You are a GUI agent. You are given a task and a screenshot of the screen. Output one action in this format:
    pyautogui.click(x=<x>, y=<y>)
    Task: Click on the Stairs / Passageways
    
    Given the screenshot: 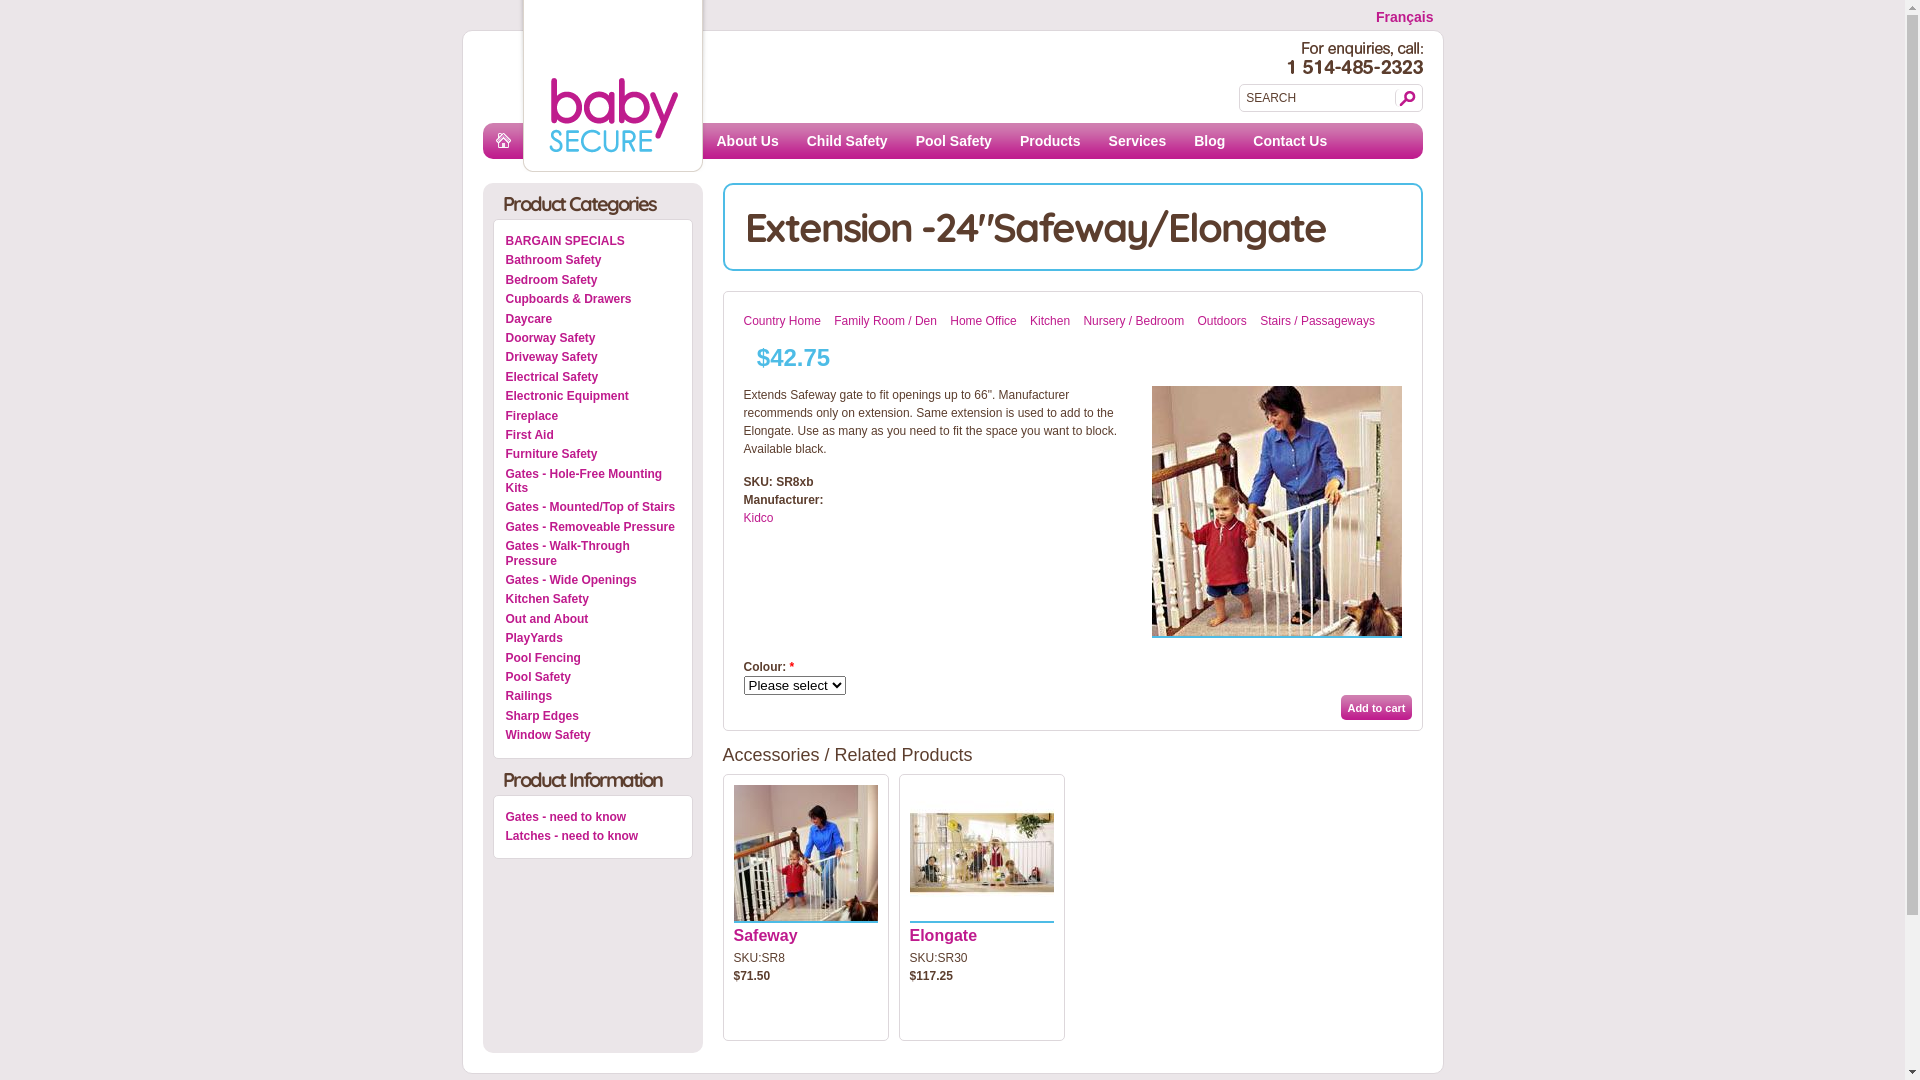 What is the action you would take?
    pyautogui.click(x=1318, y=321)
    